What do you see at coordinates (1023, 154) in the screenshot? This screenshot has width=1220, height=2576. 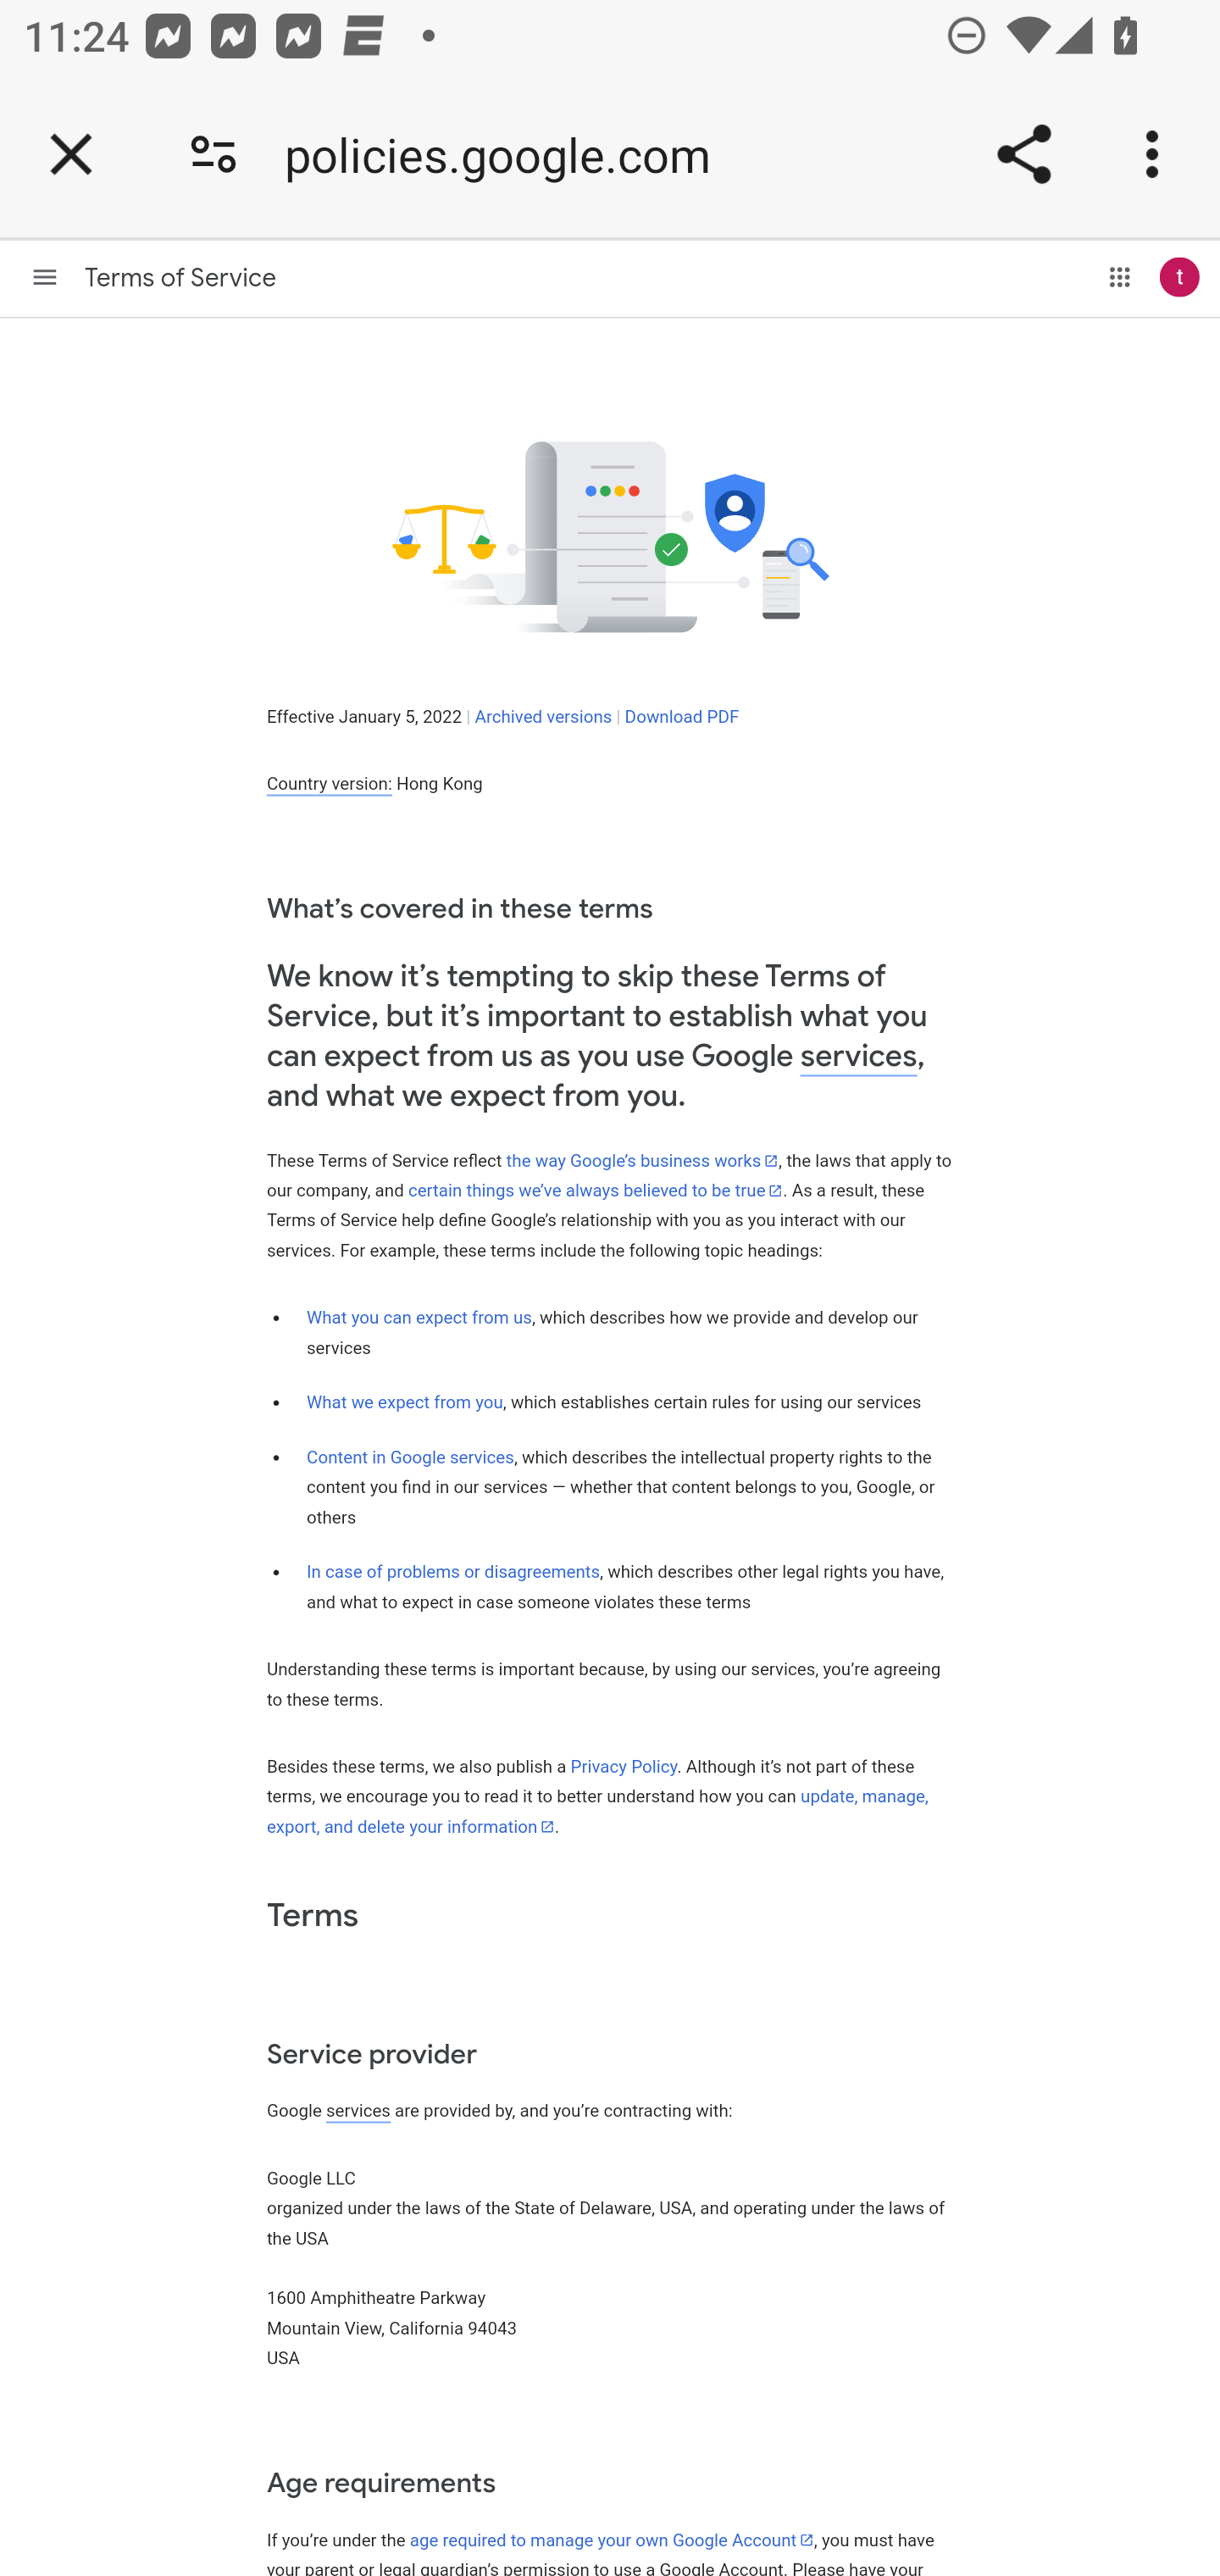 I see `Share` at bounding box center [1023, 154].